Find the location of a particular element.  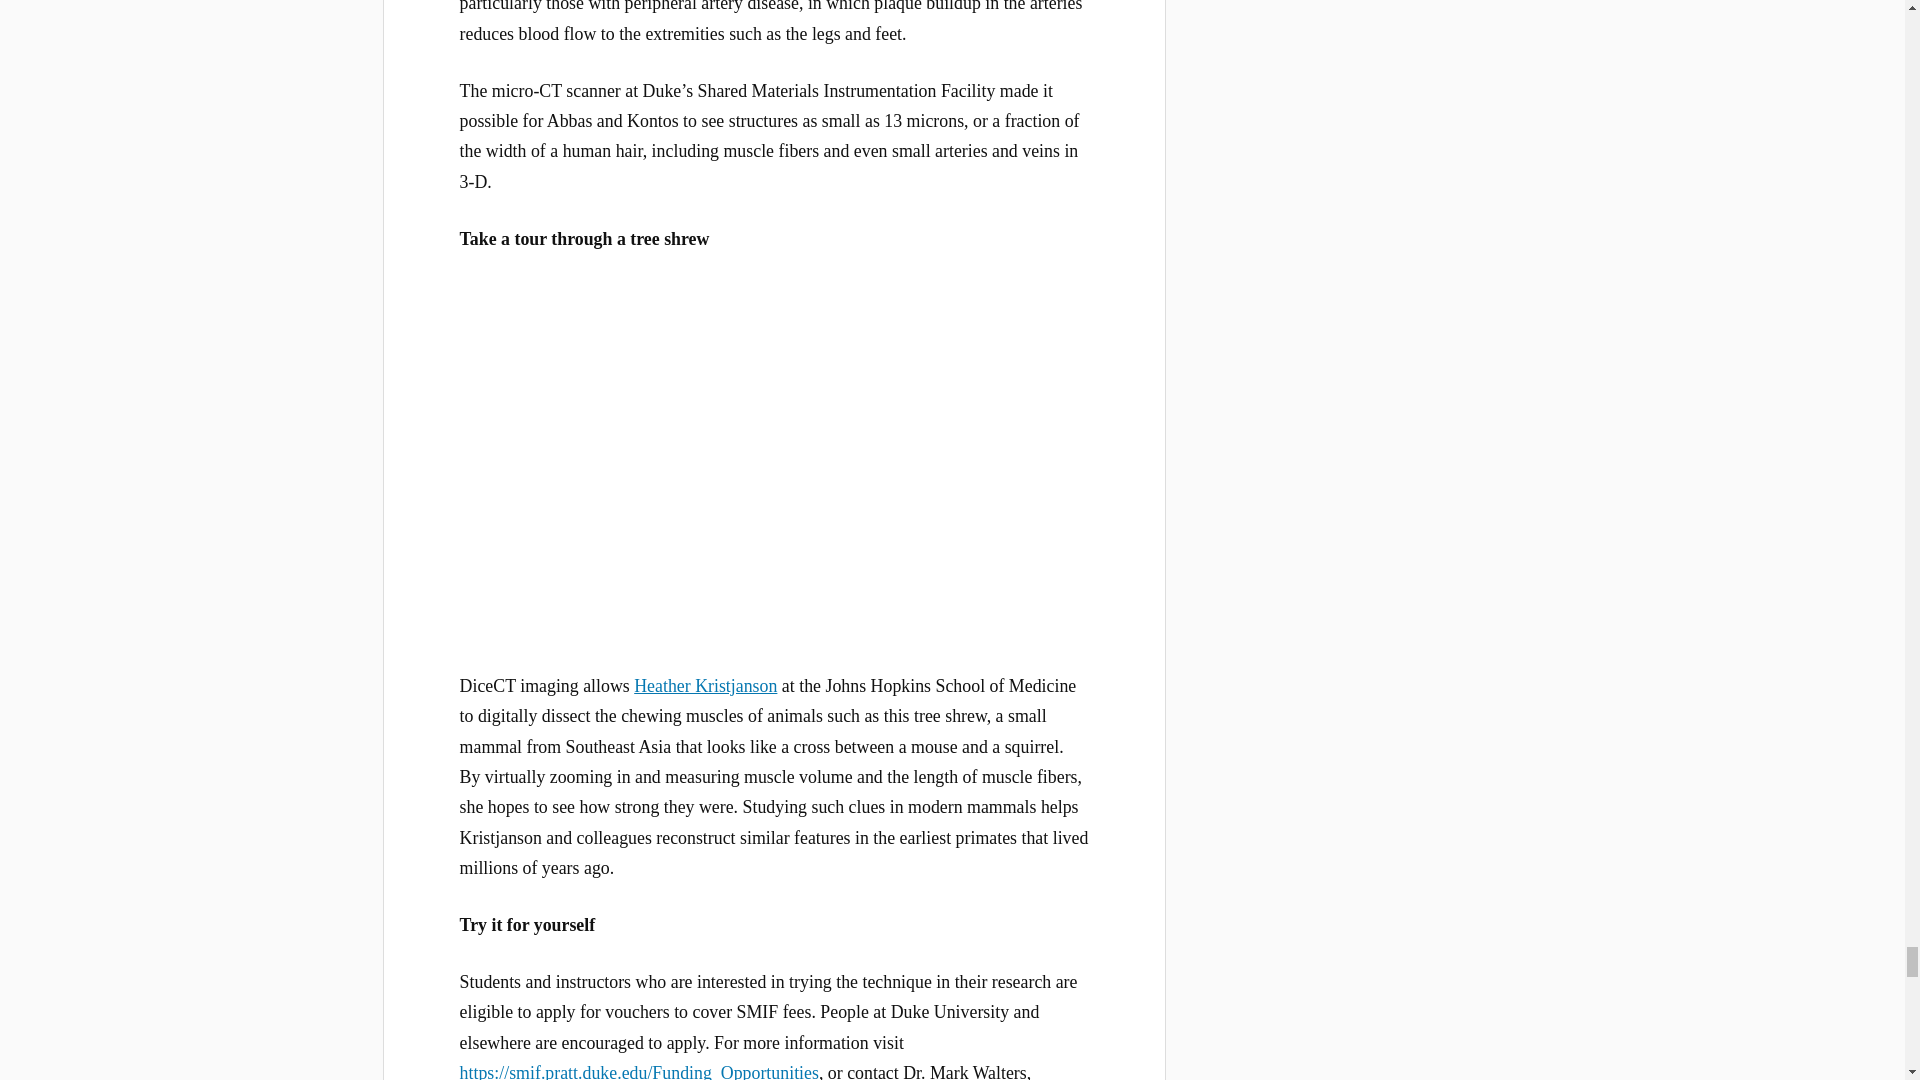

MicroCT Animation:  Southeast Asian Tree Shrew is located at coordinates (774, 458).